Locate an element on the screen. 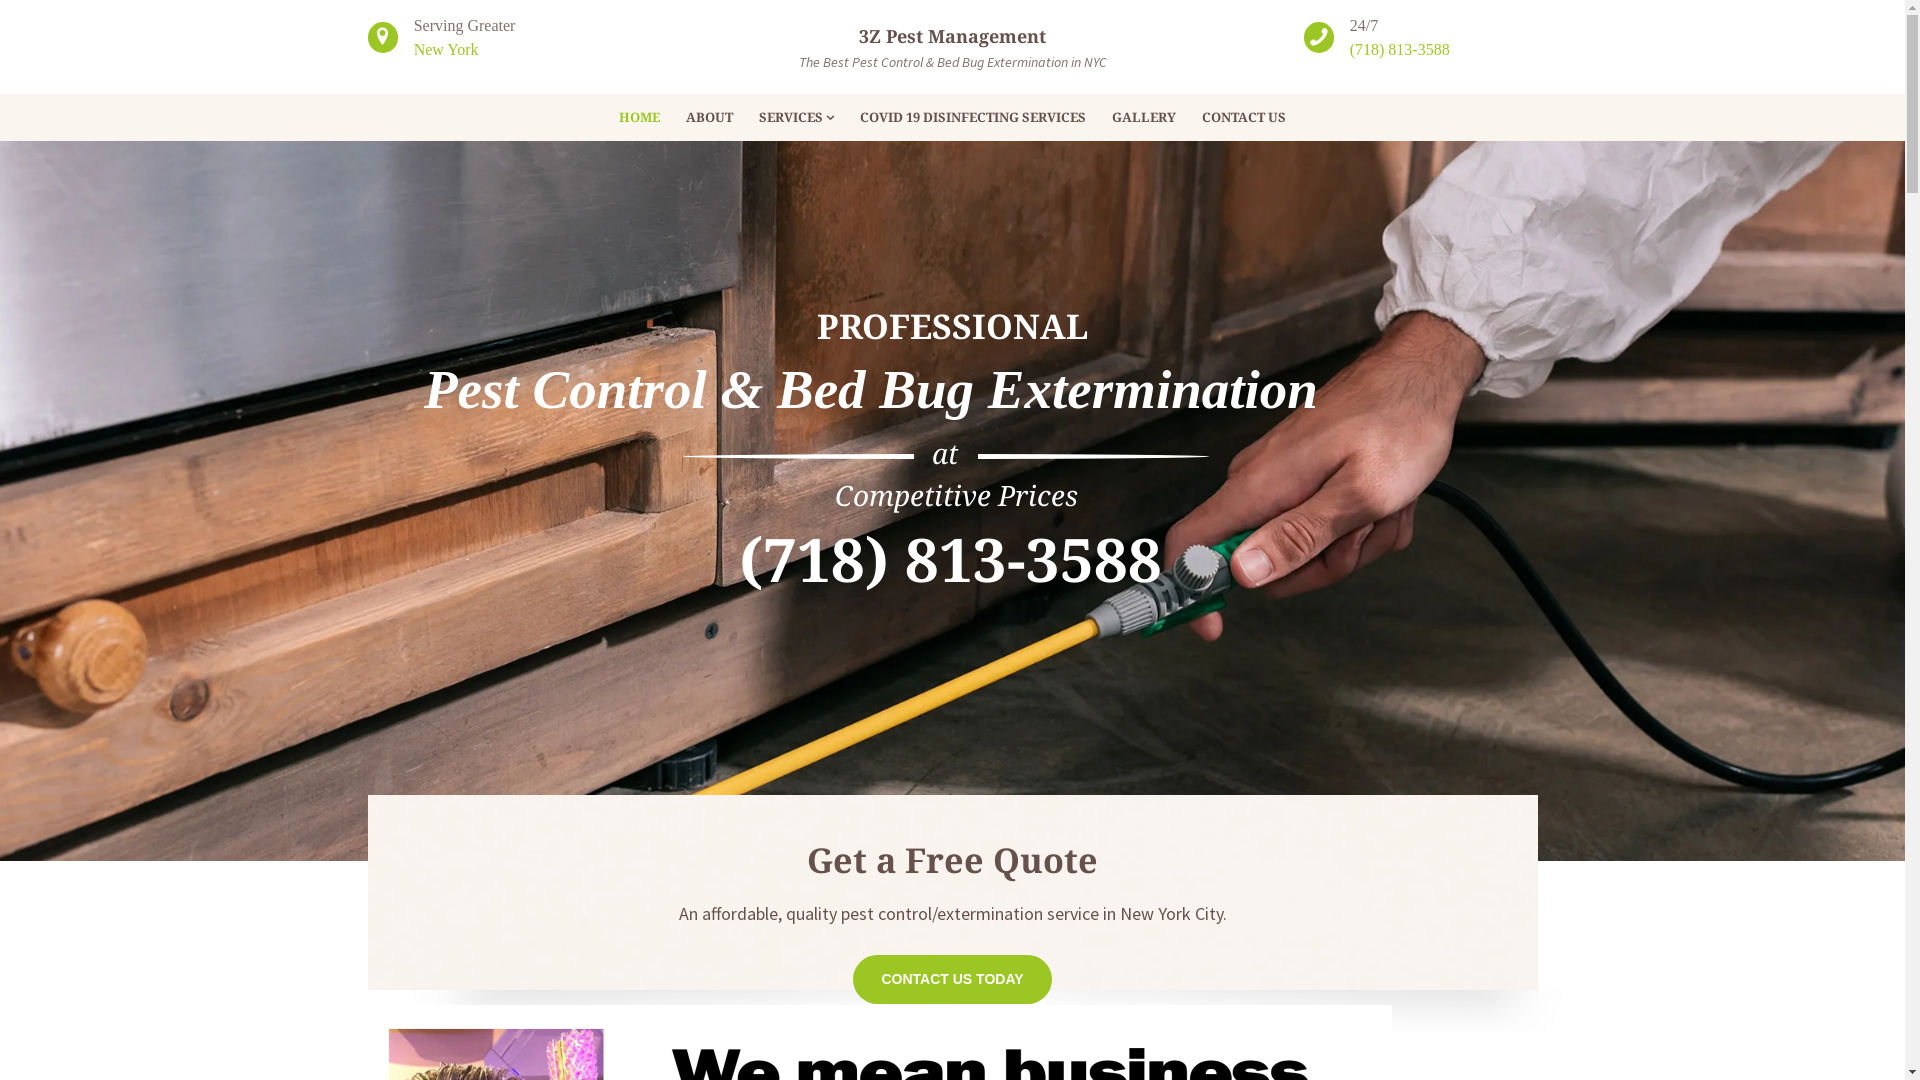  HOME is located at coordinates (640, 118).